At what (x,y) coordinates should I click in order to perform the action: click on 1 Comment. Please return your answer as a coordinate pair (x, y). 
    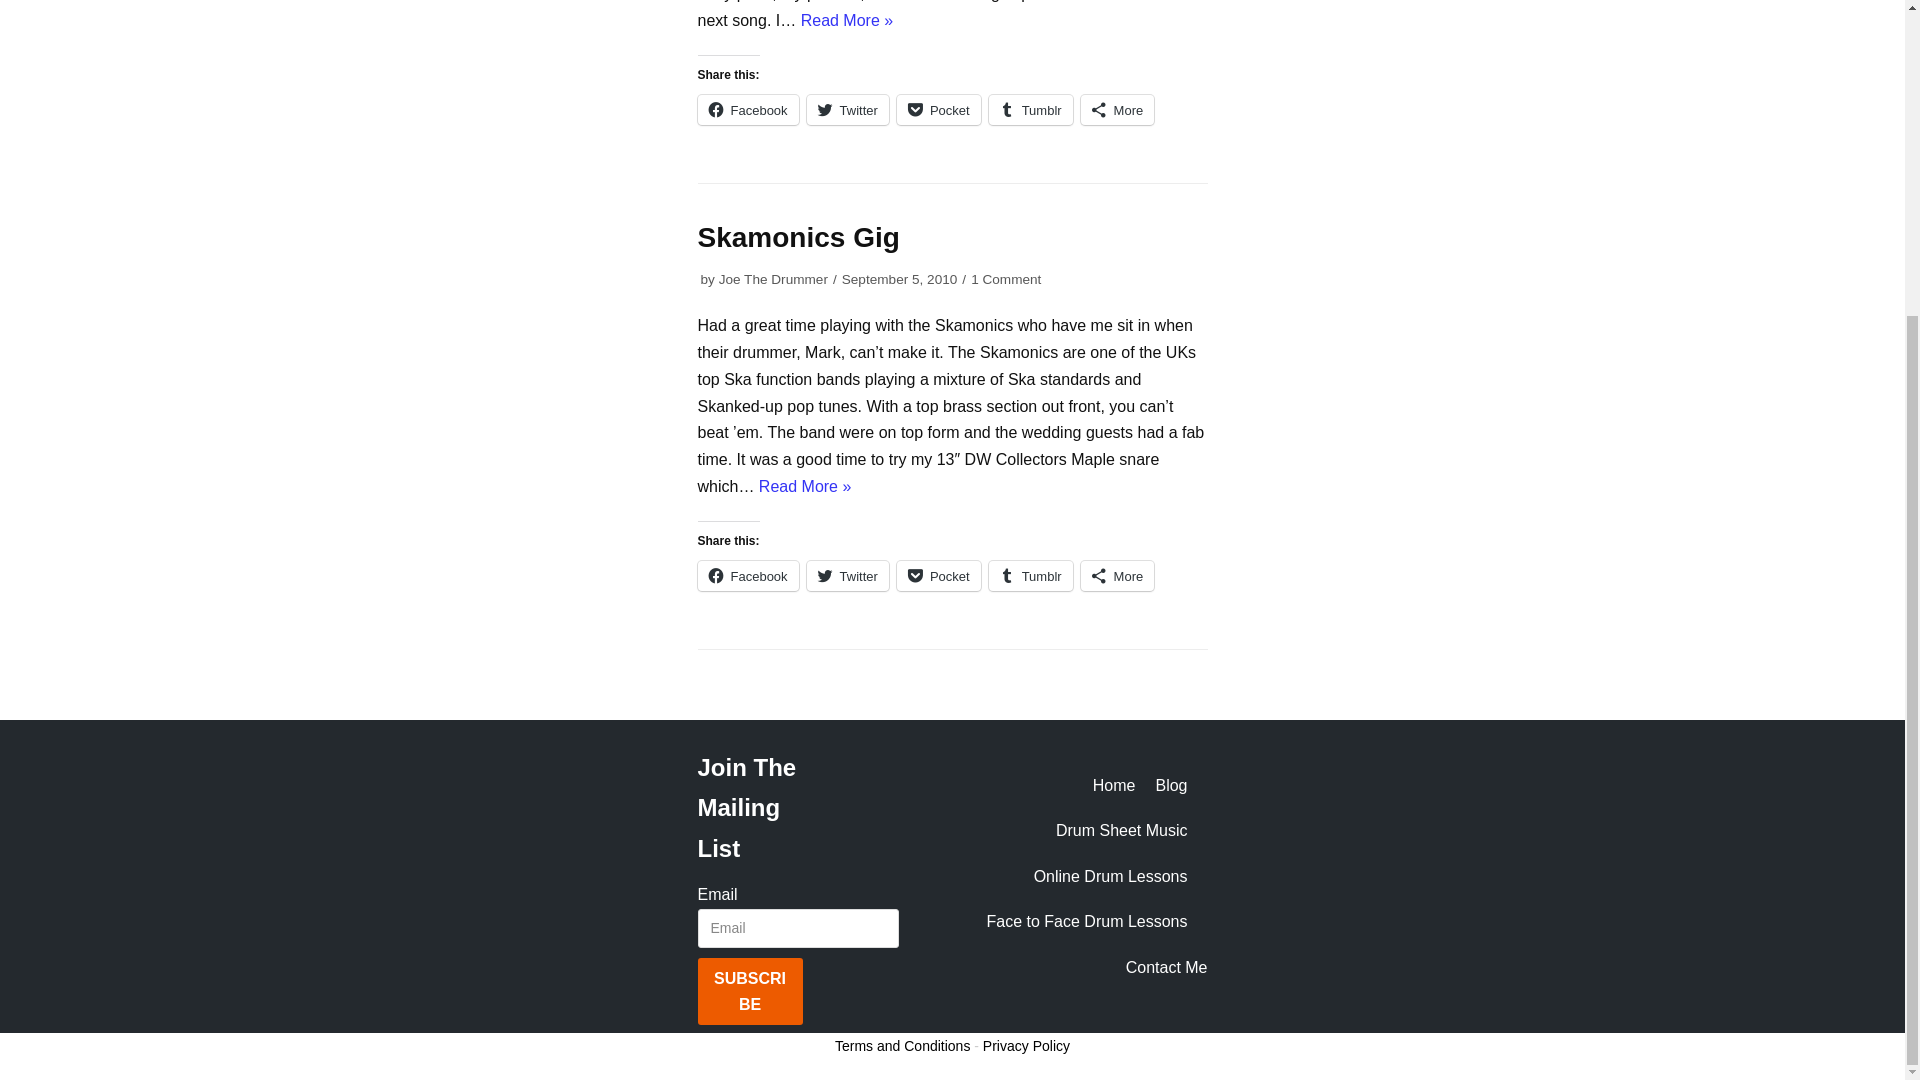
    Looking at the image, I should click on (1006, 280).